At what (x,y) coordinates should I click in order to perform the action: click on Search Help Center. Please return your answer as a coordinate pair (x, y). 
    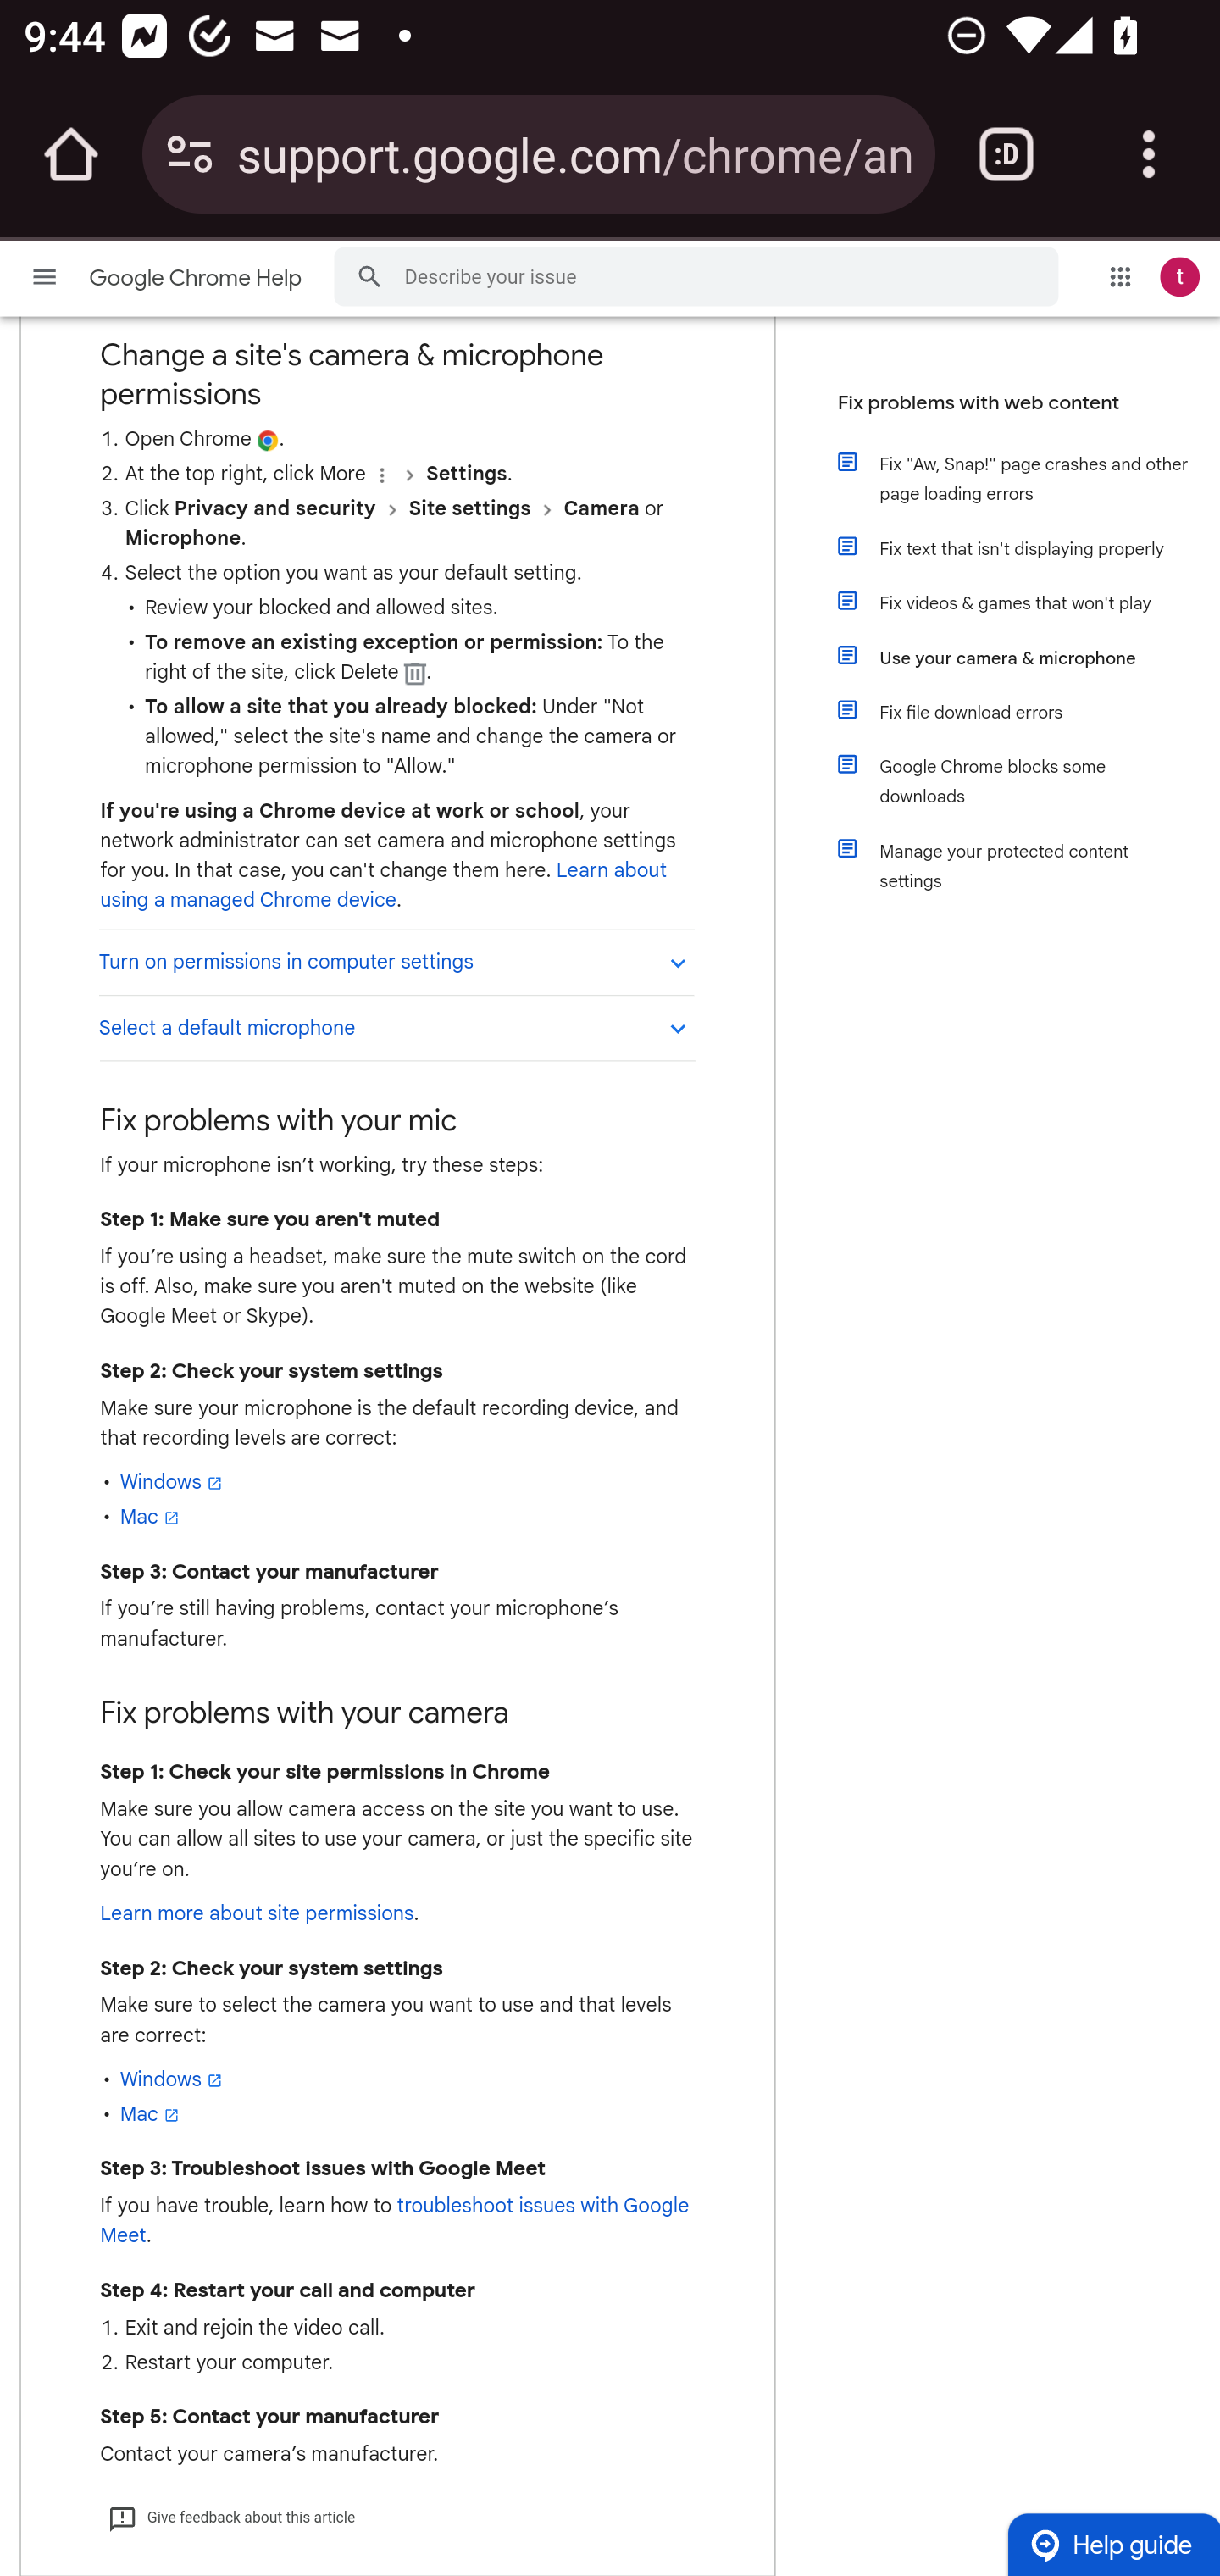
    Looking at the image, I should click on (369, 276).